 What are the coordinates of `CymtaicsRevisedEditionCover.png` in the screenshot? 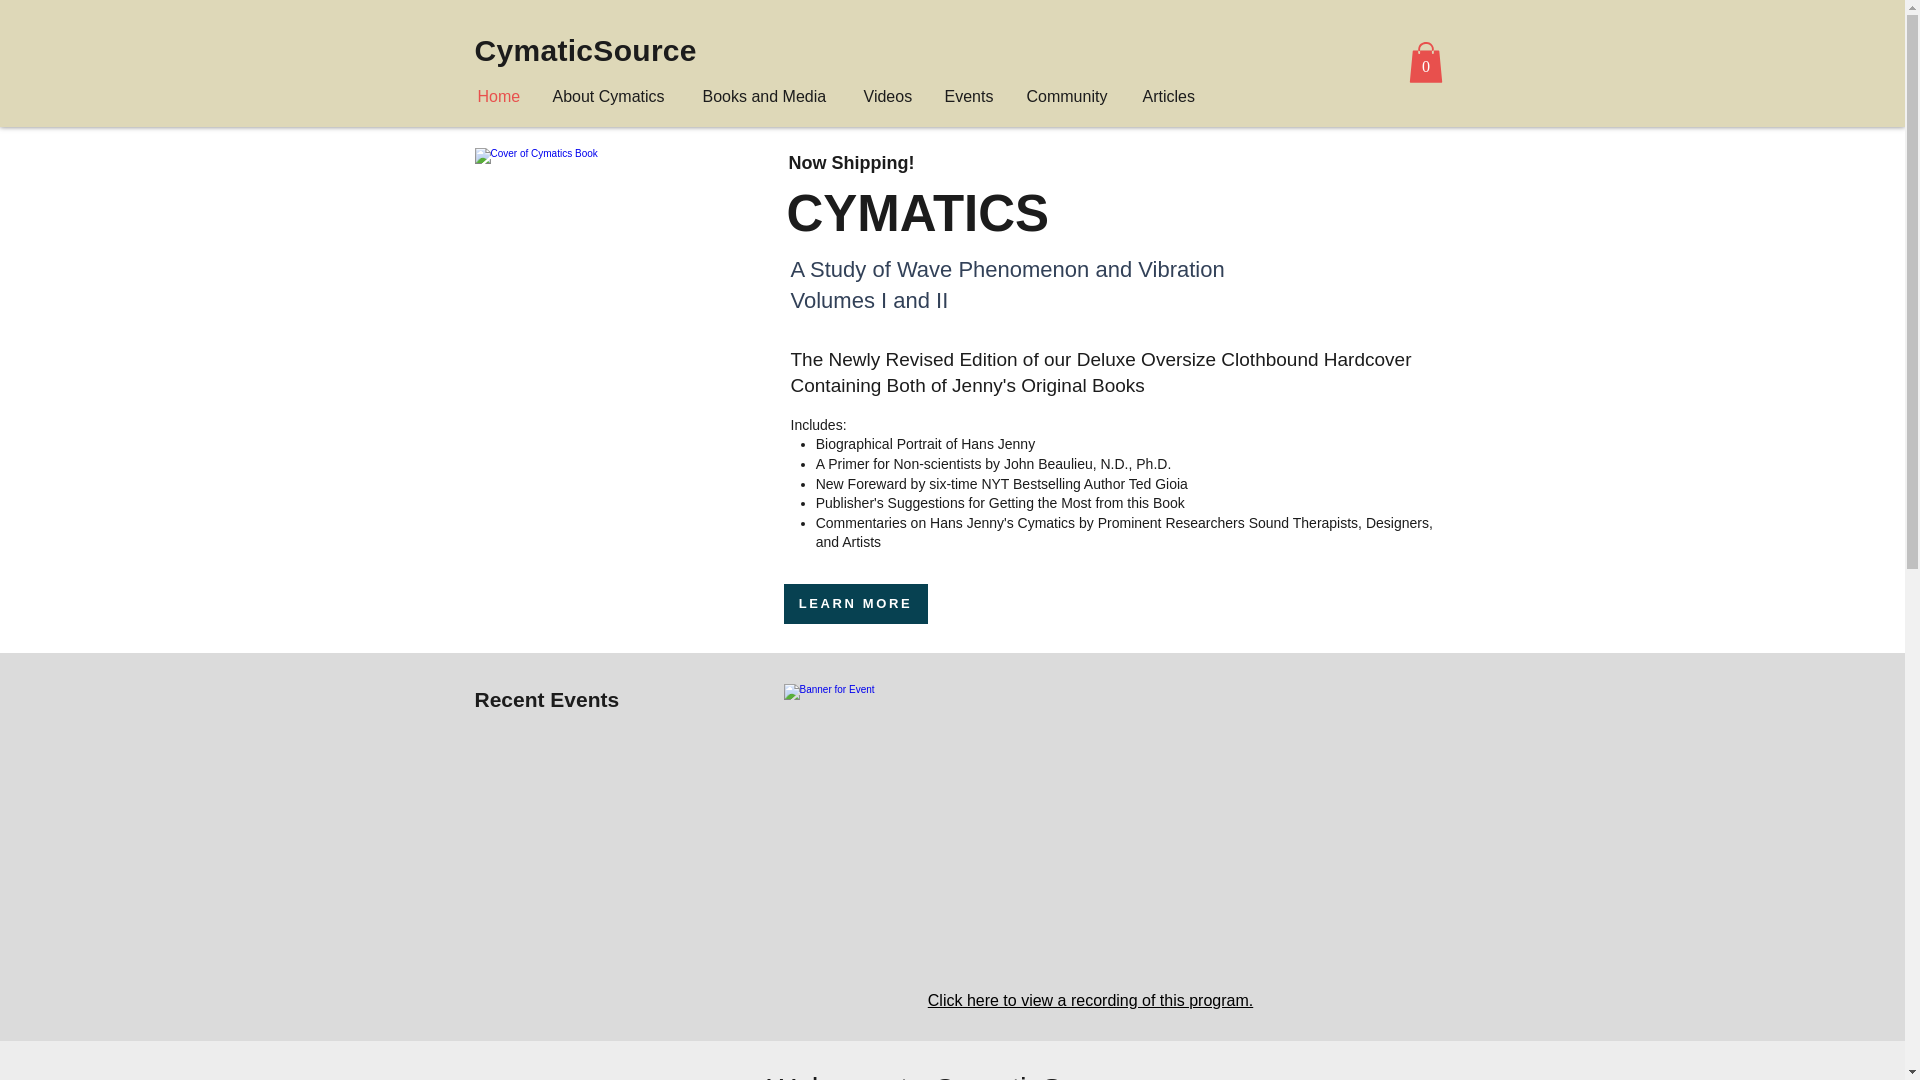 It's located at (616, 299).